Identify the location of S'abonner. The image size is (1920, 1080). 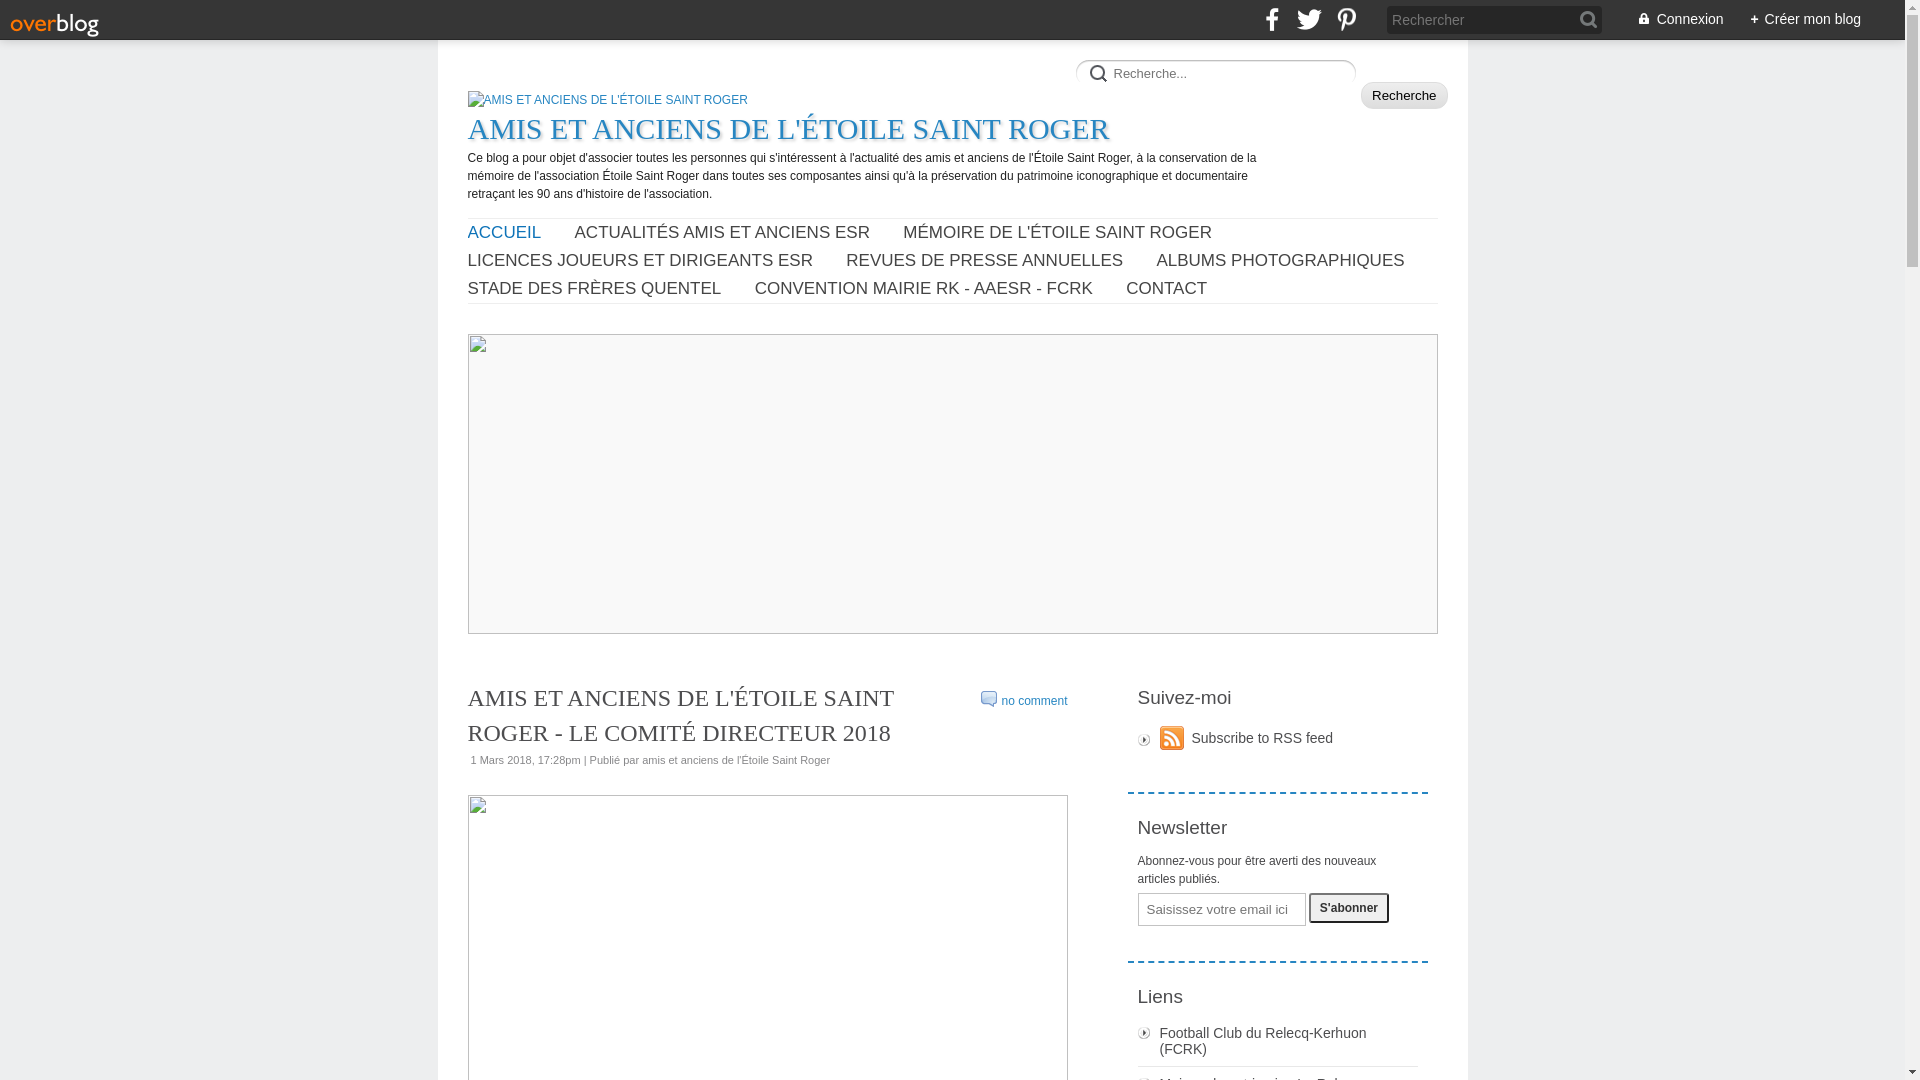
(1349, 908).